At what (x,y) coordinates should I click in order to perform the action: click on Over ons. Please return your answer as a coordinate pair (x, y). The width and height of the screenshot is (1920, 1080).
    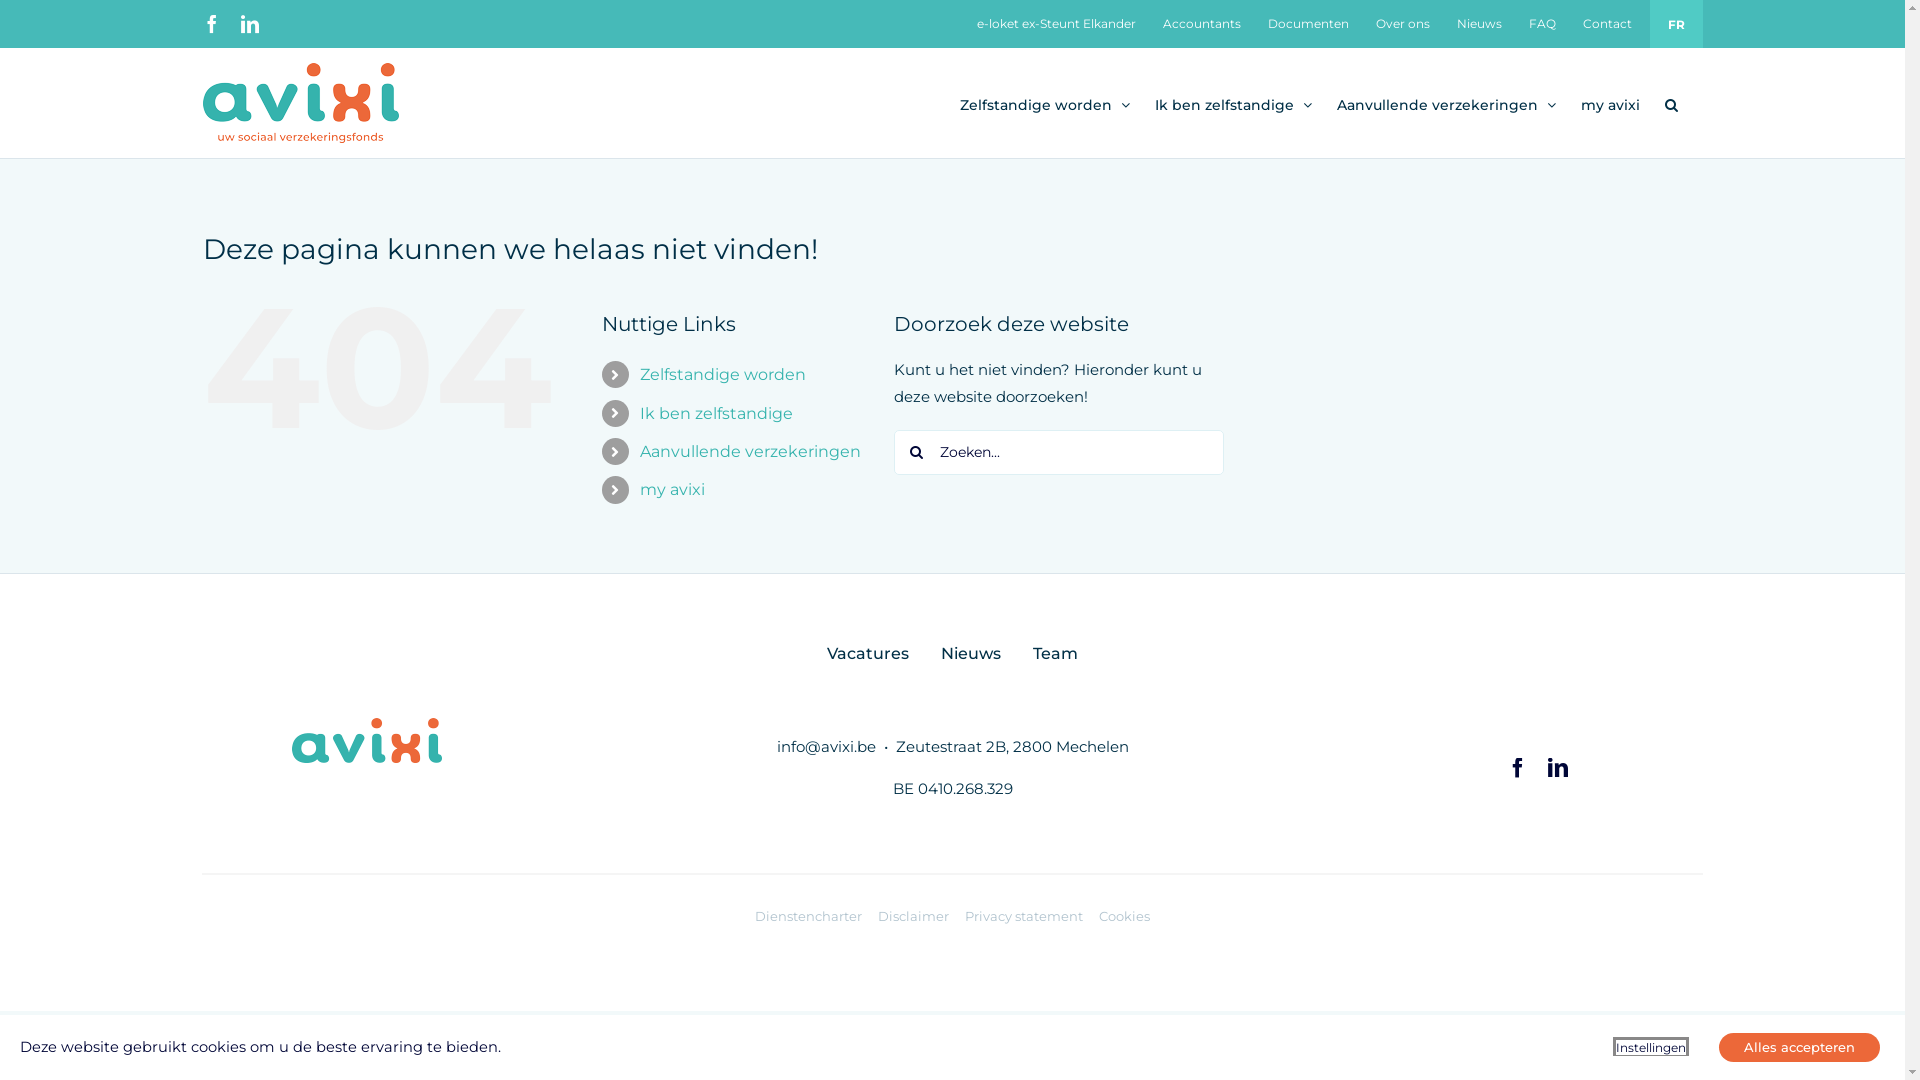
    Looking at the image, I should click on (1402, 24).